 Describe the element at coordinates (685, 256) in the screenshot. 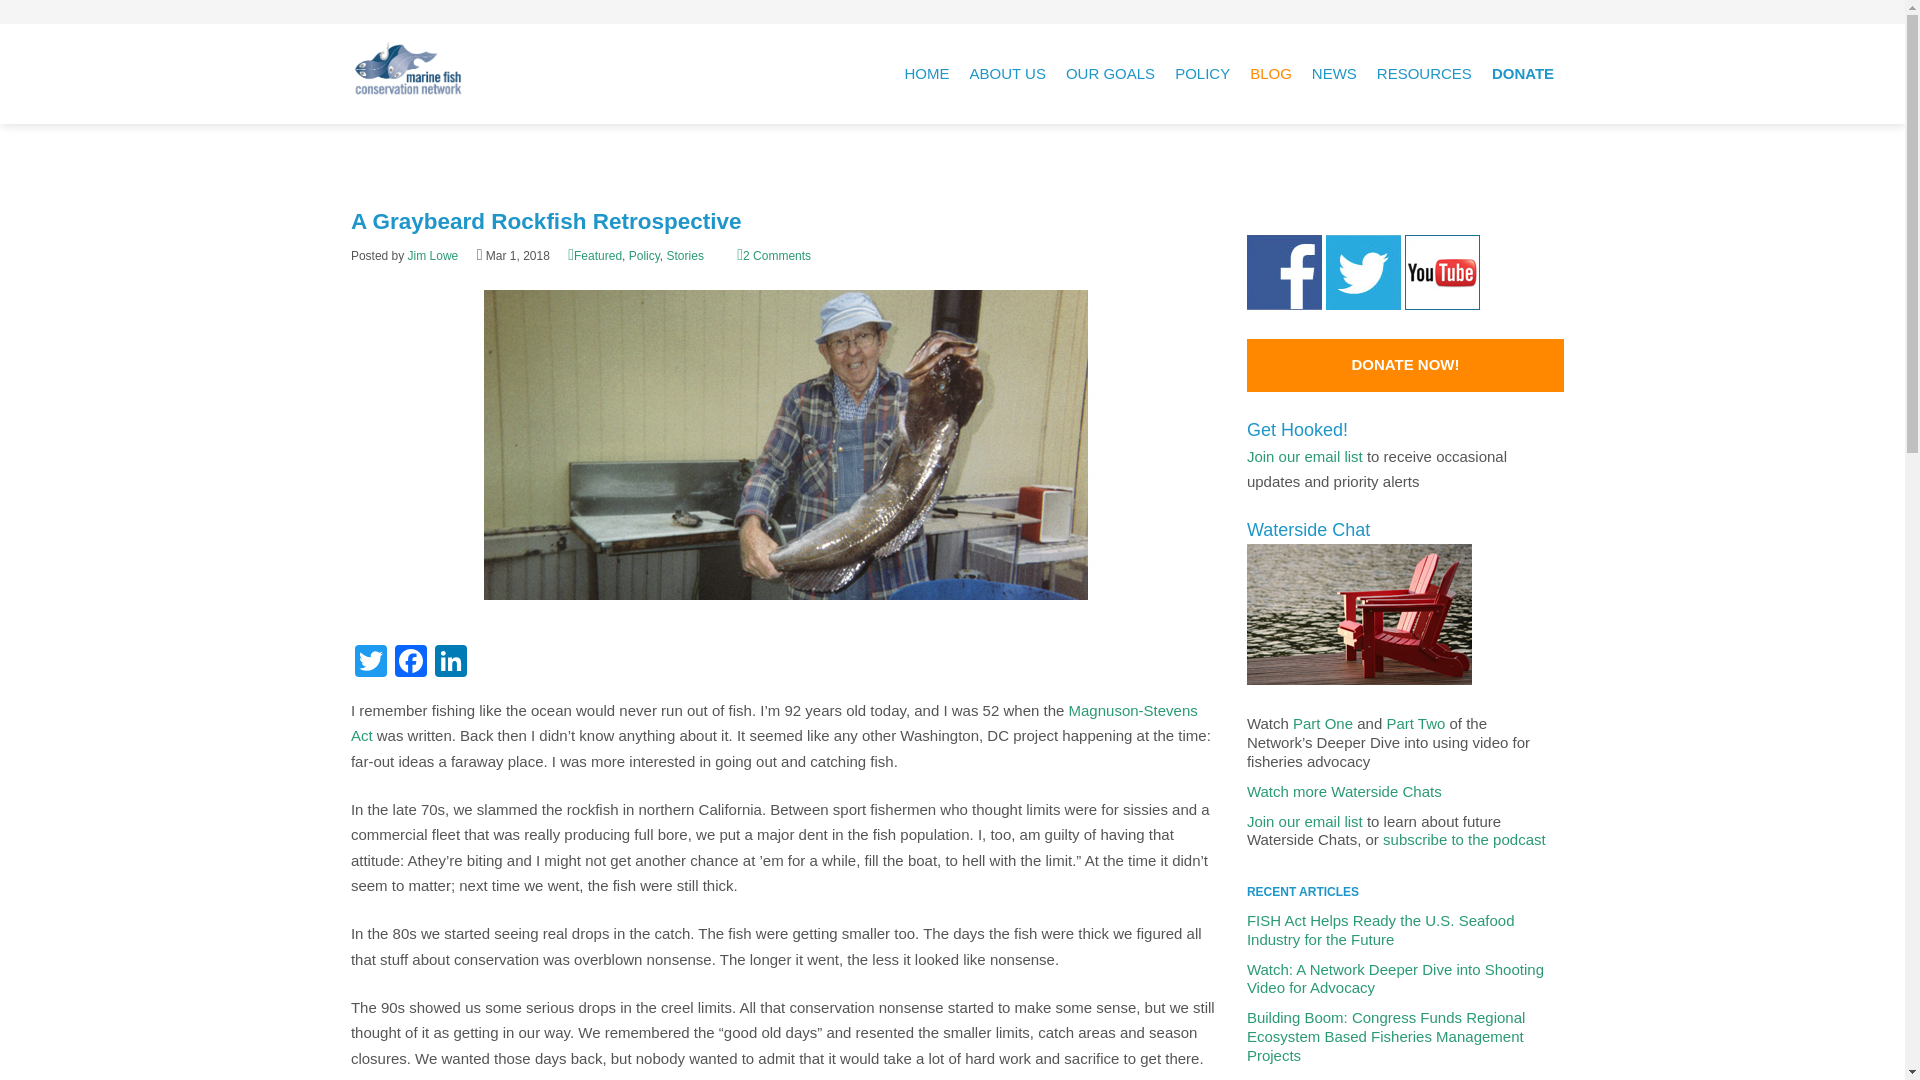

I see `Stories` at that location.